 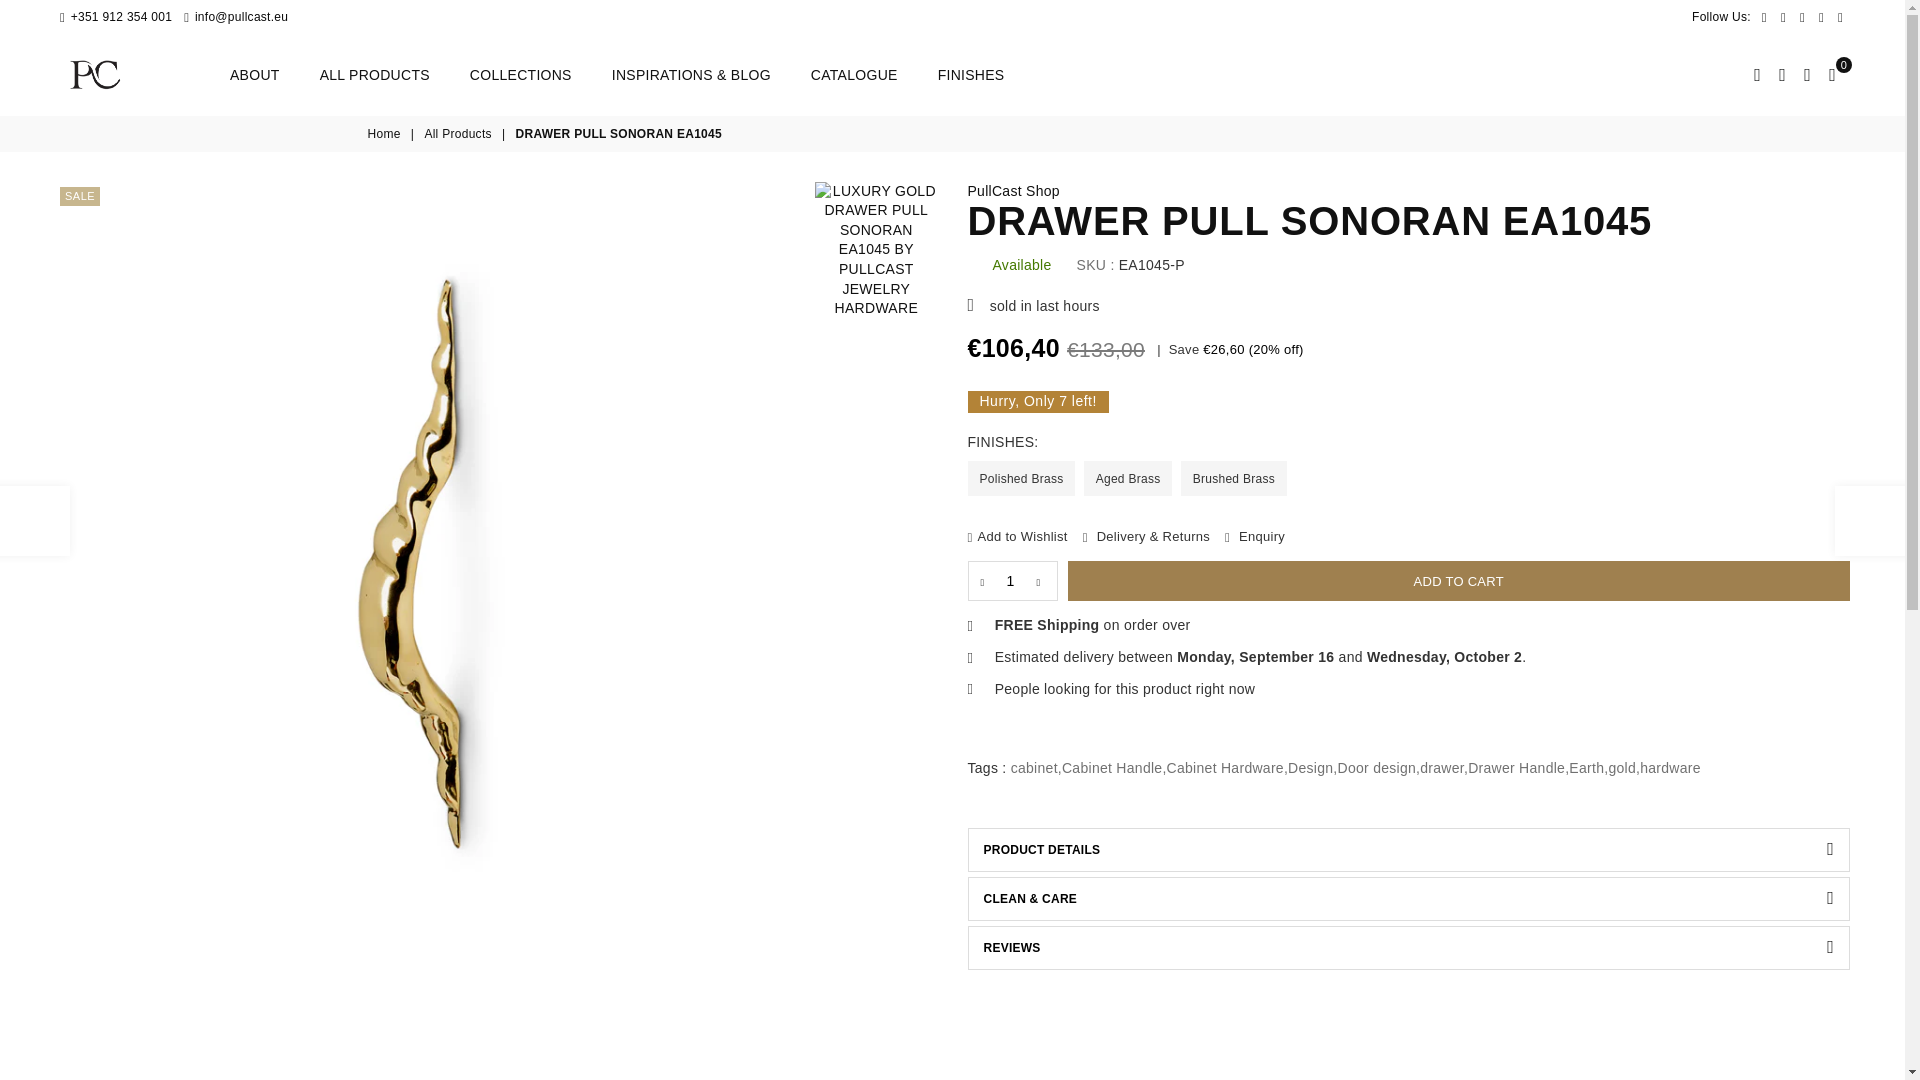 I want to click on Facebook, so click(x=1764, y=16).